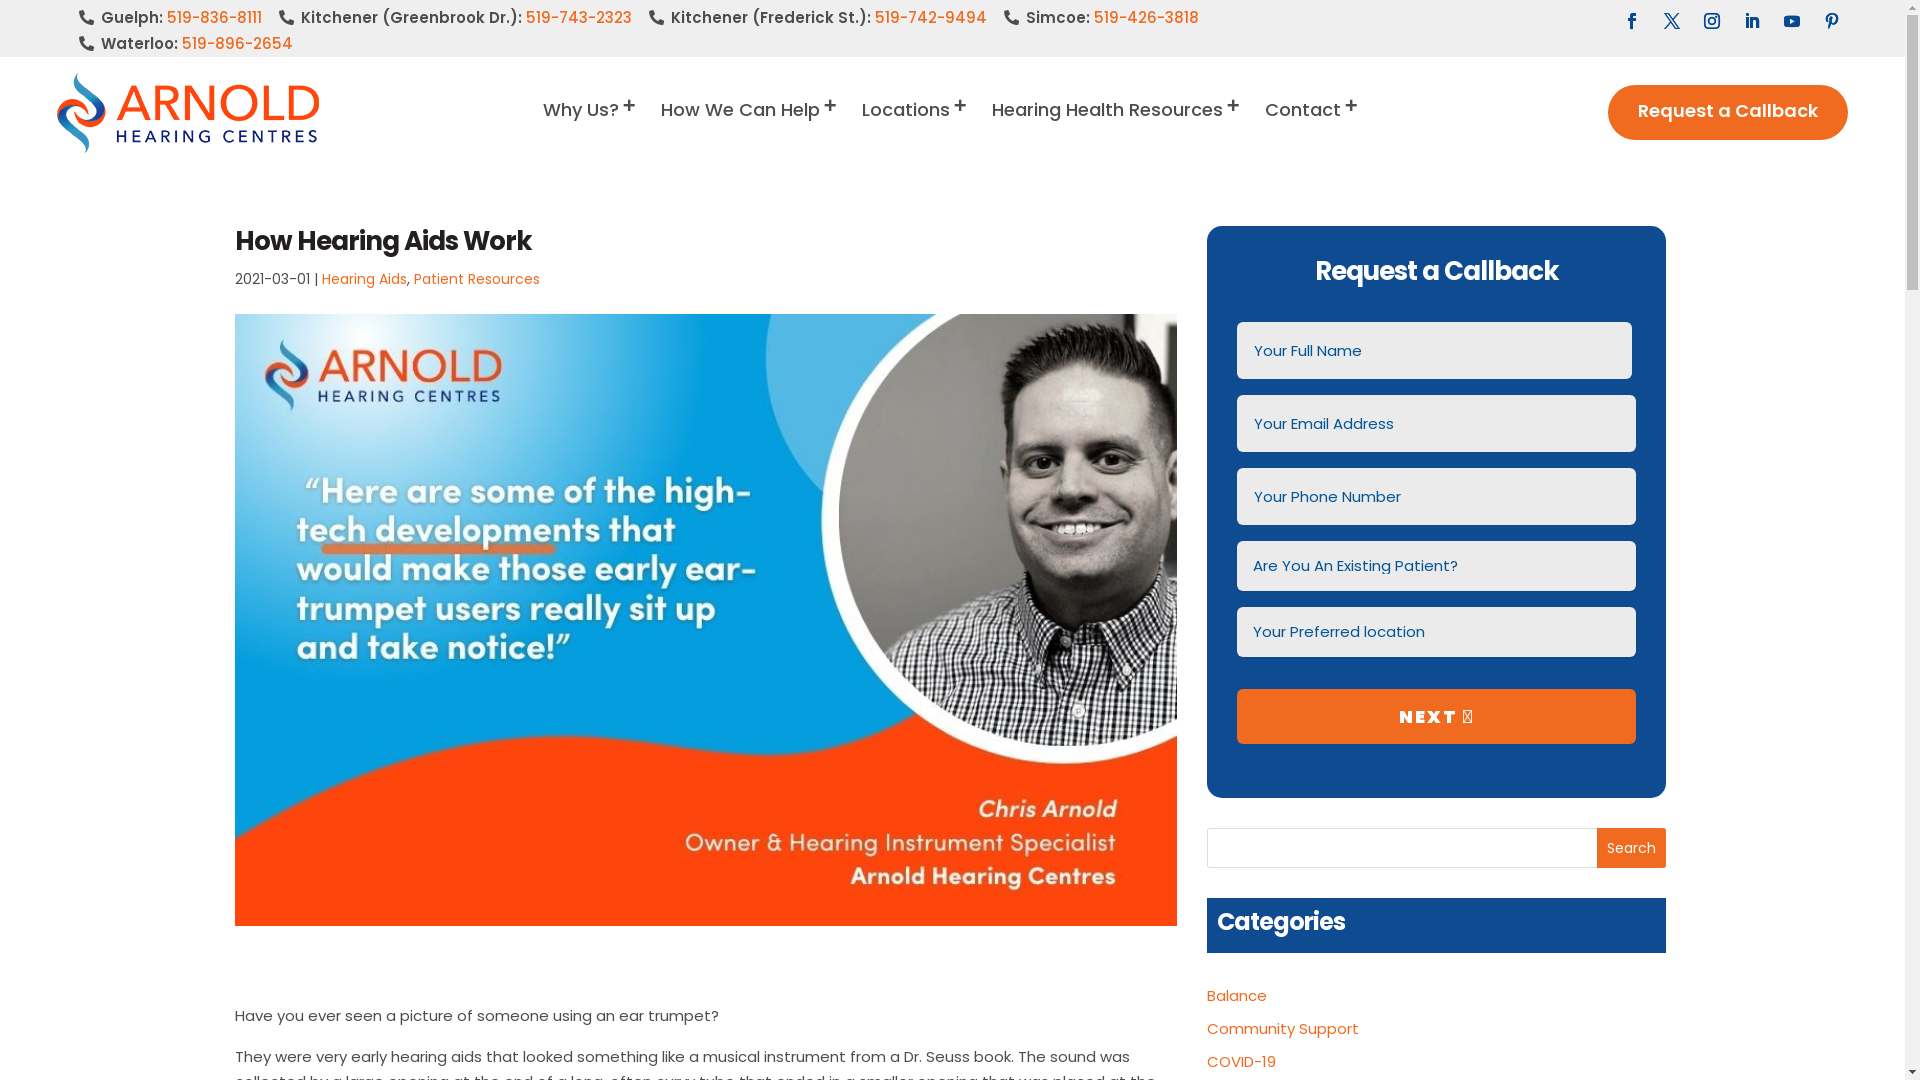  Describe the element at coordinates (1752, 21) in the screenshot. I see `Follow on LinkedIn` at that location.